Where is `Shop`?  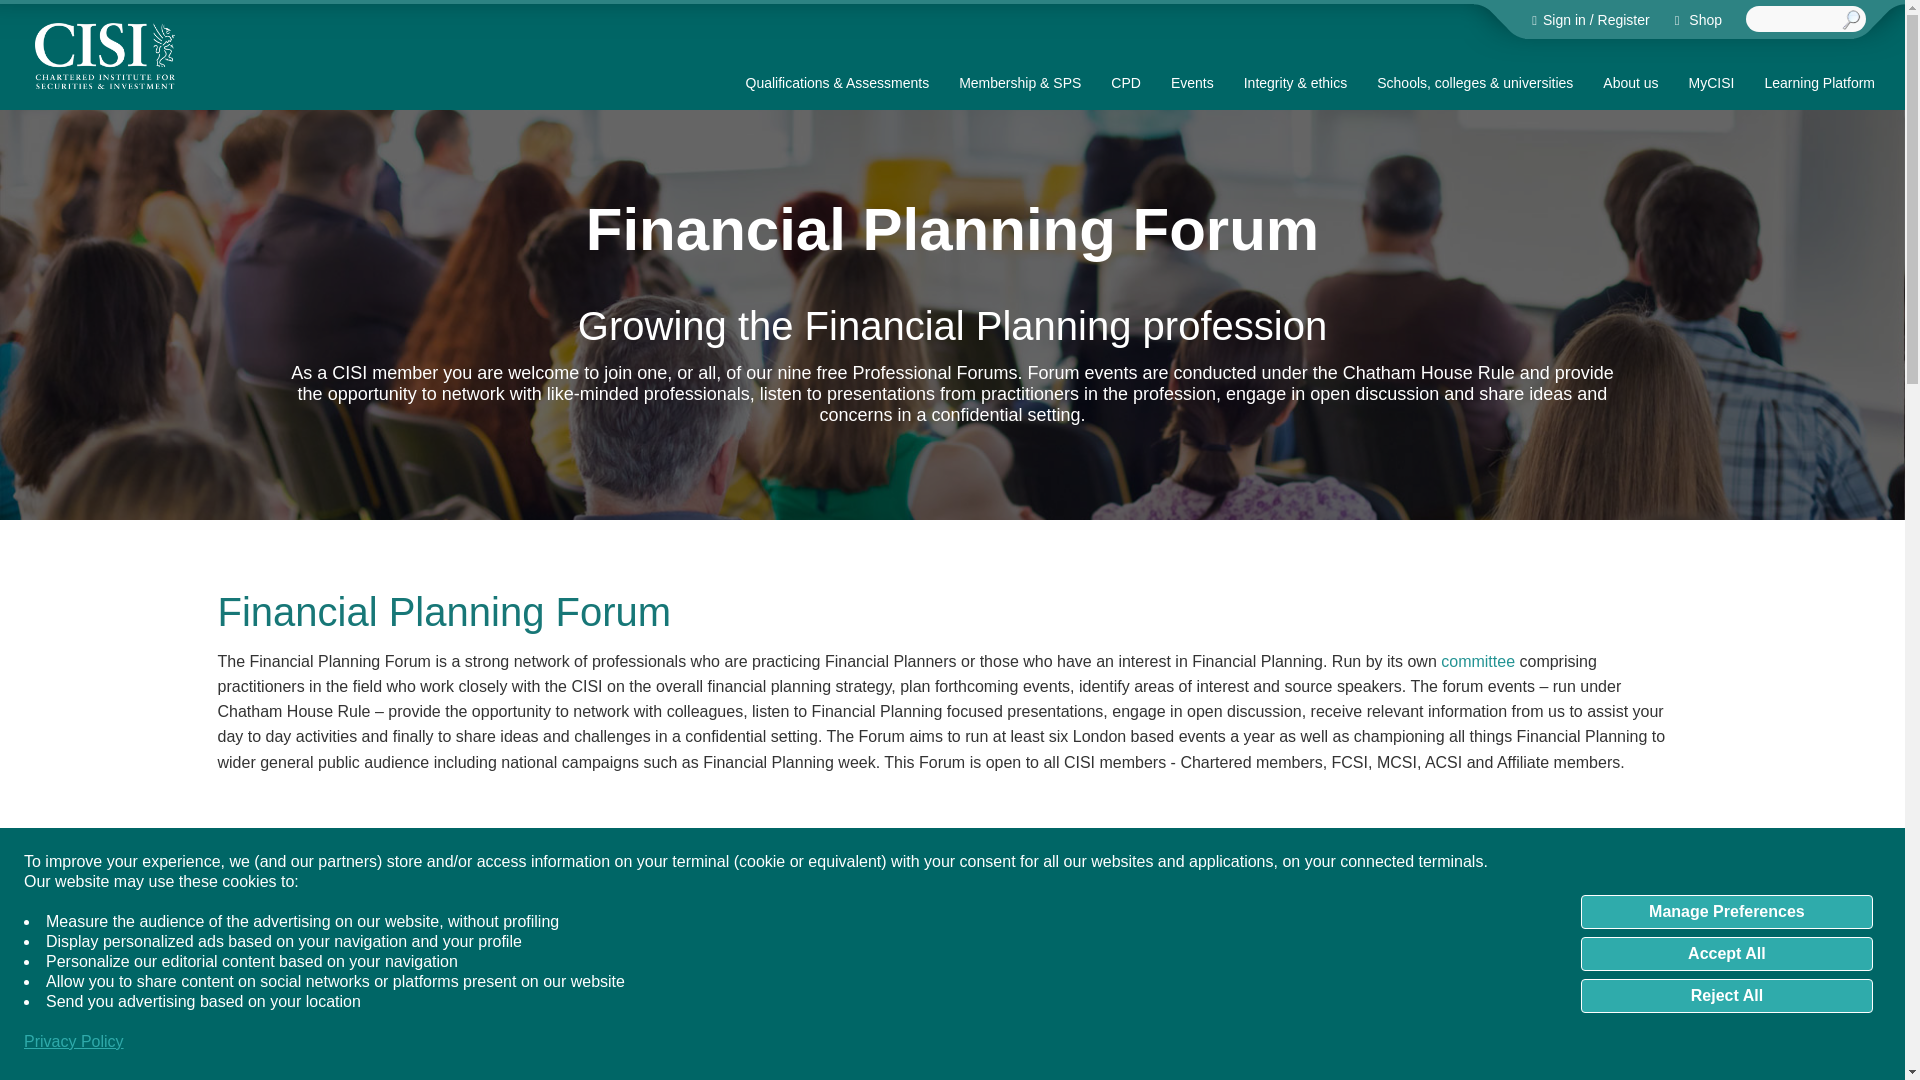
Shop is located at coordinates (1698, 20).